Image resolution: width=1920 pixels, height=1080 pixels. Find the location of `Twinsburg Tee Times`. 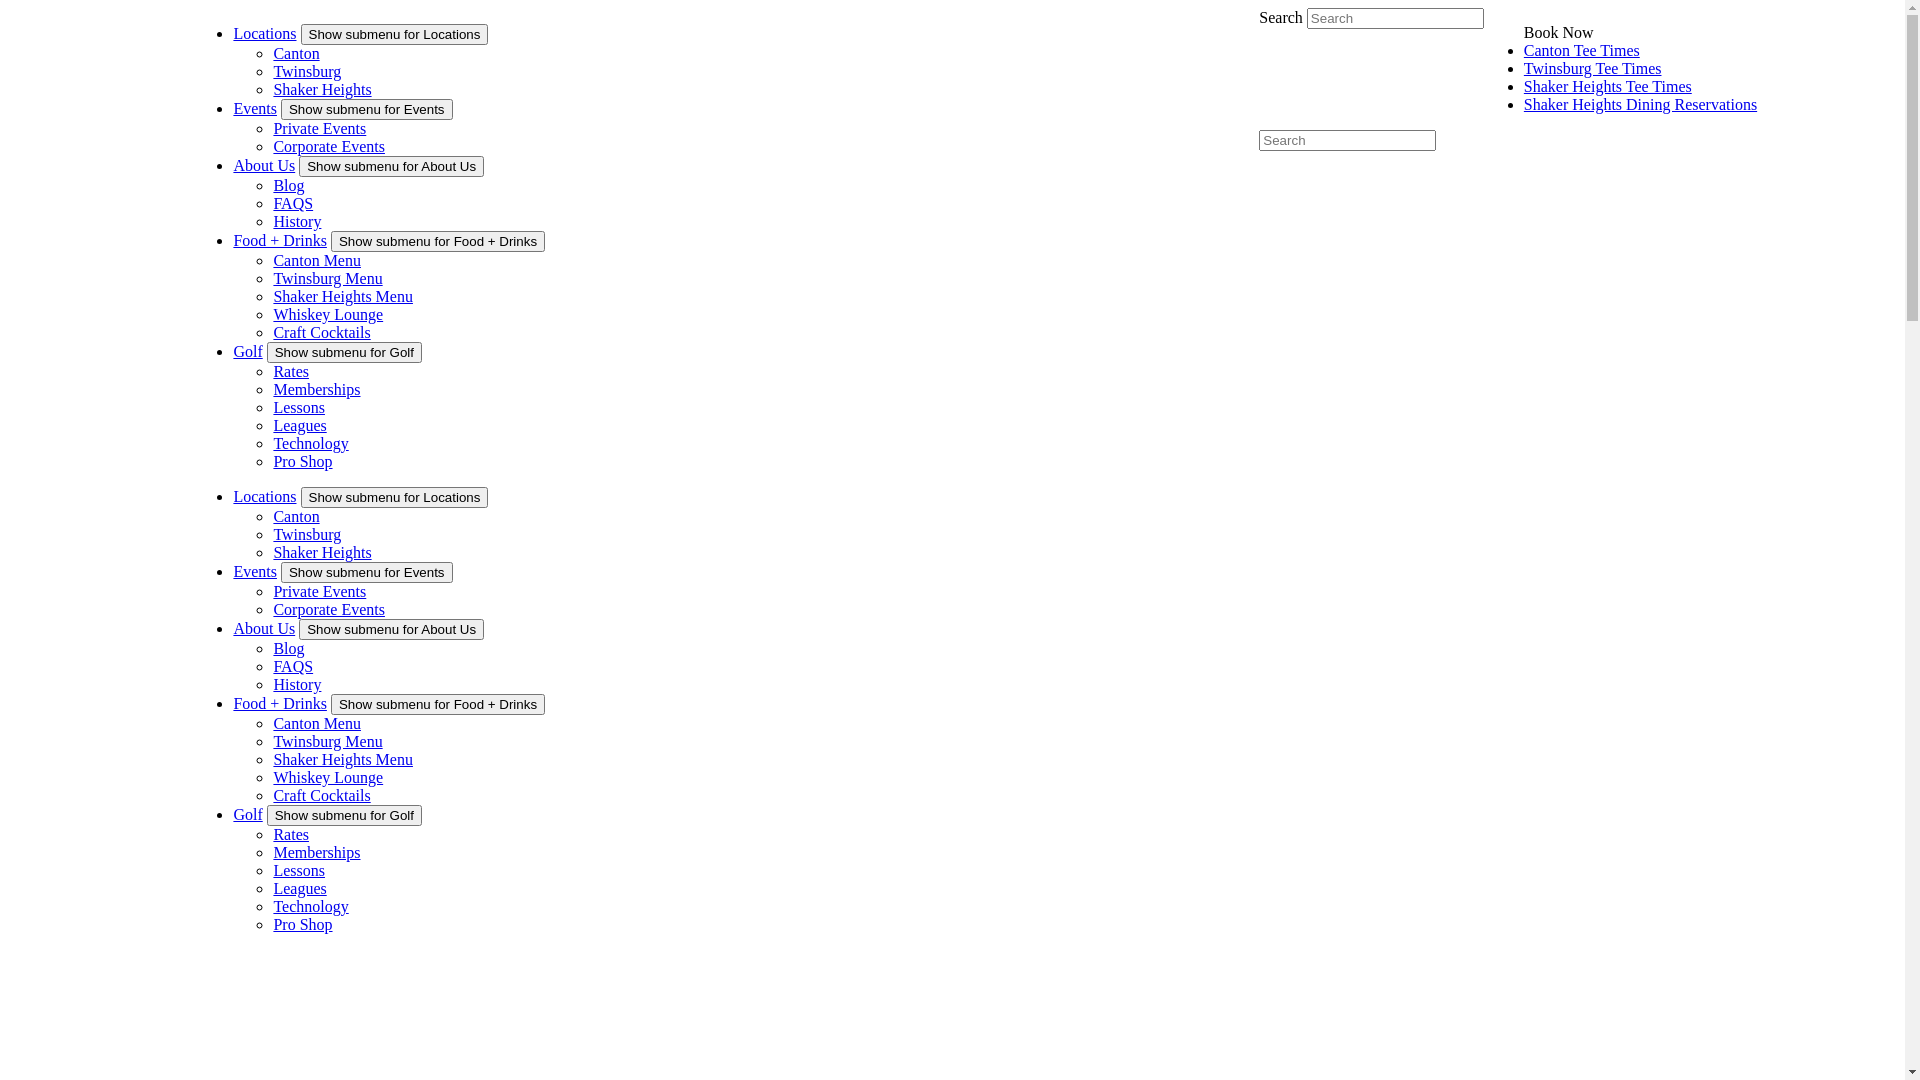

Twinsburg Tee Times is located at coordinates (1593, 68).